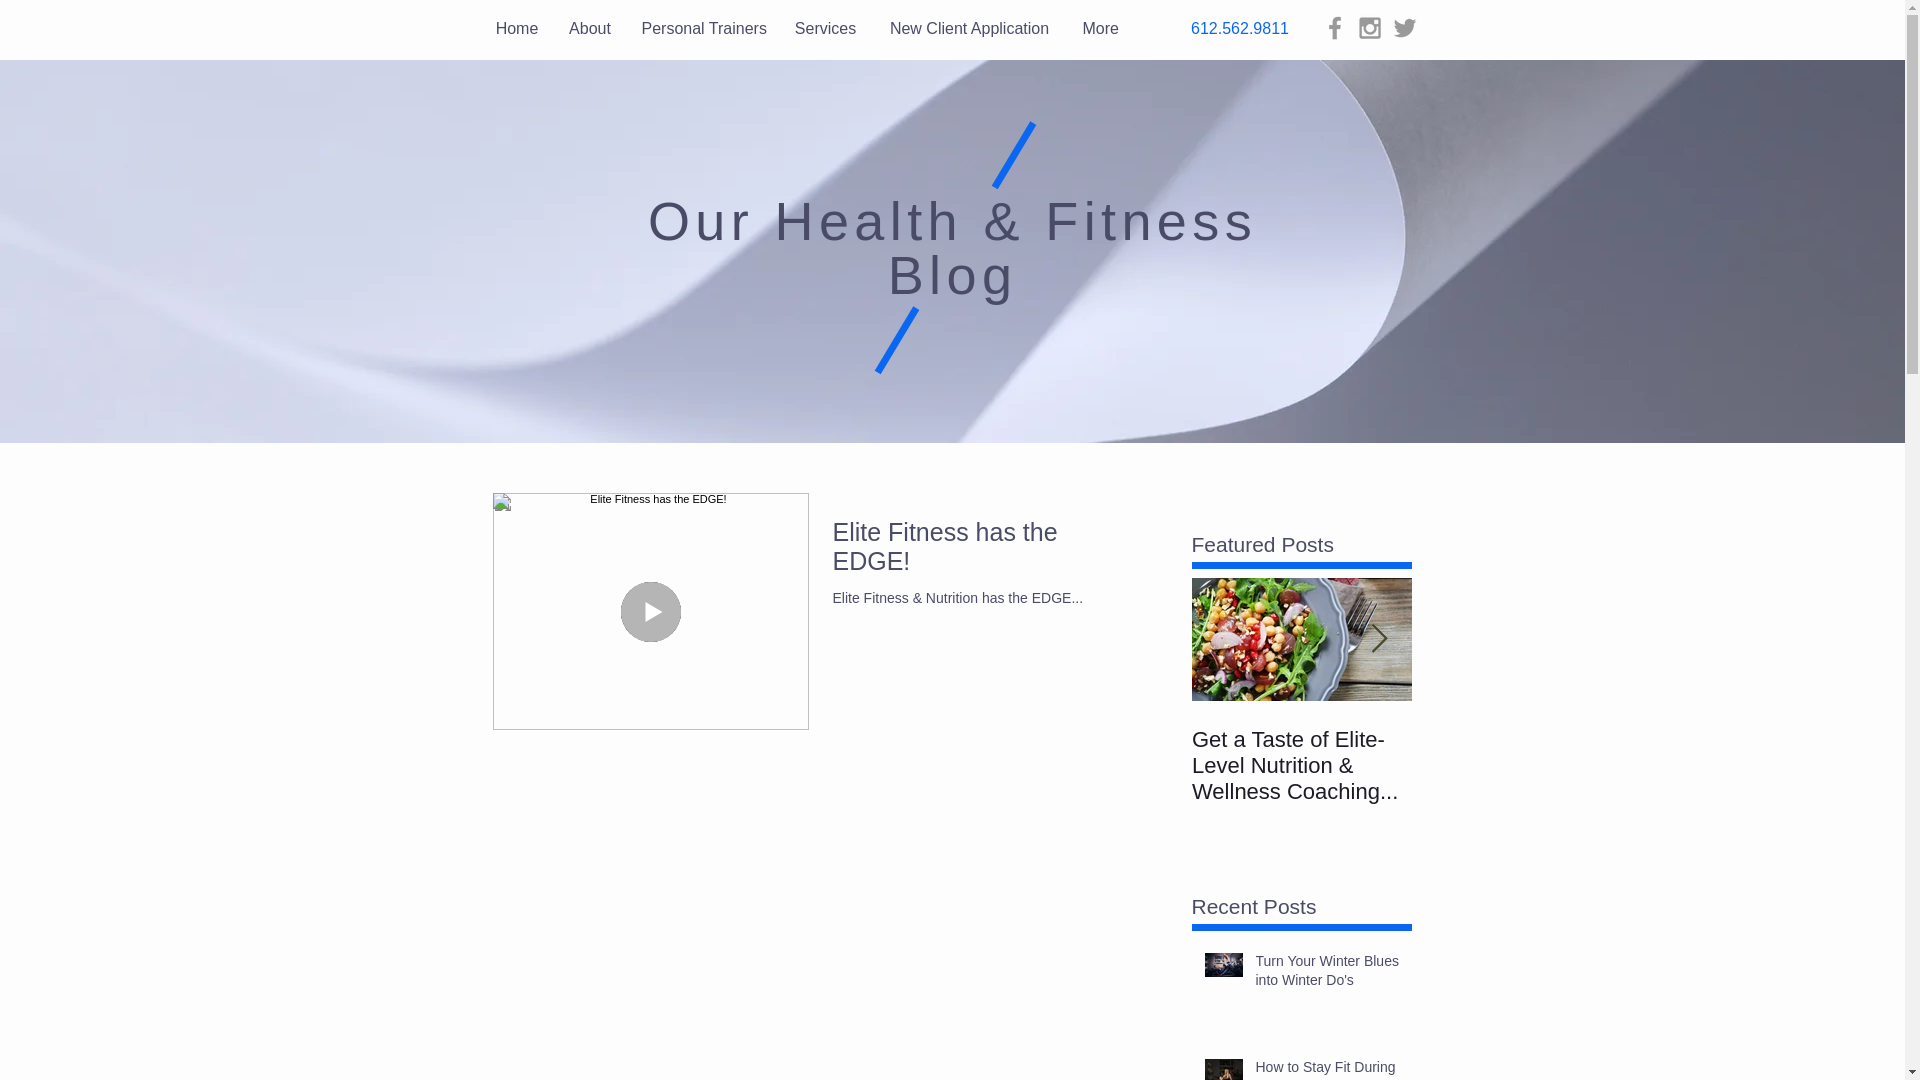  I want to click on SPRING into Fitness..., so click(1522, 752).